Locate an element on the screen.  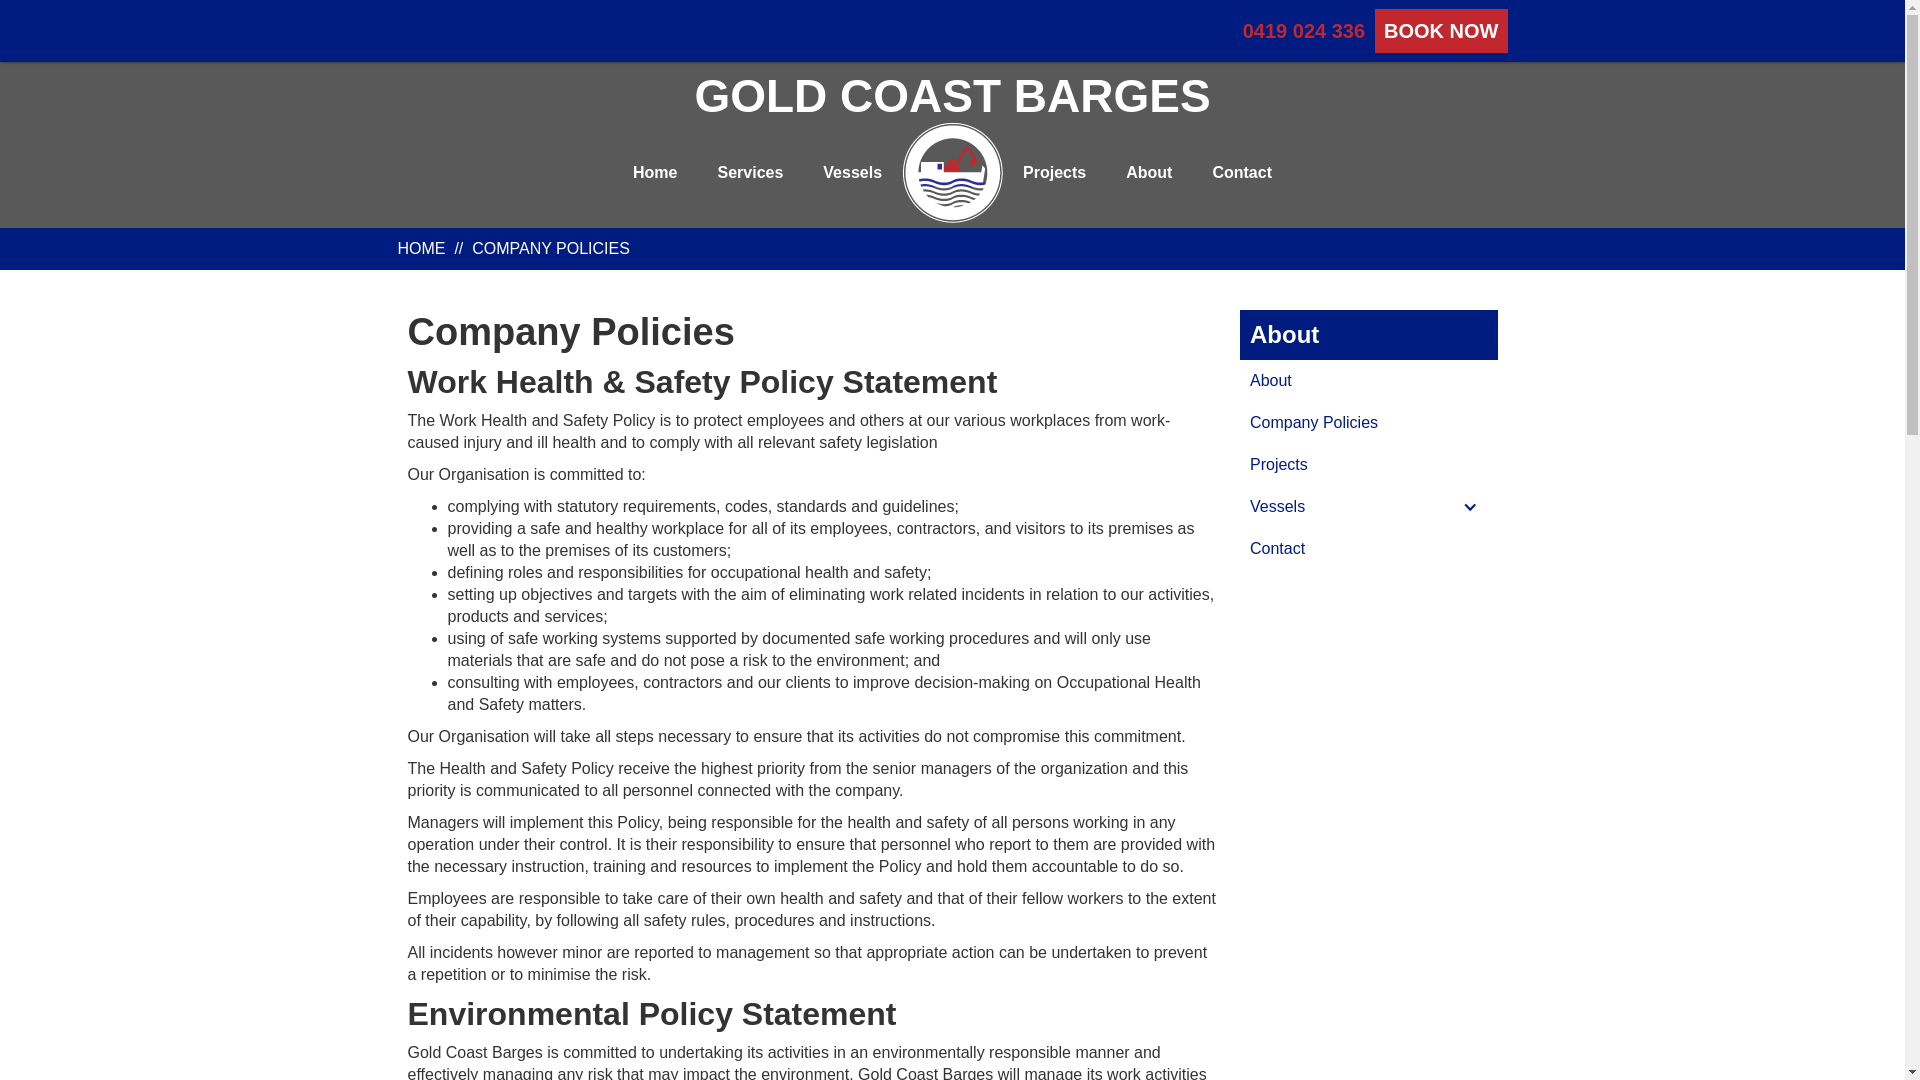
Projects is located at coordinates (1369, 465).